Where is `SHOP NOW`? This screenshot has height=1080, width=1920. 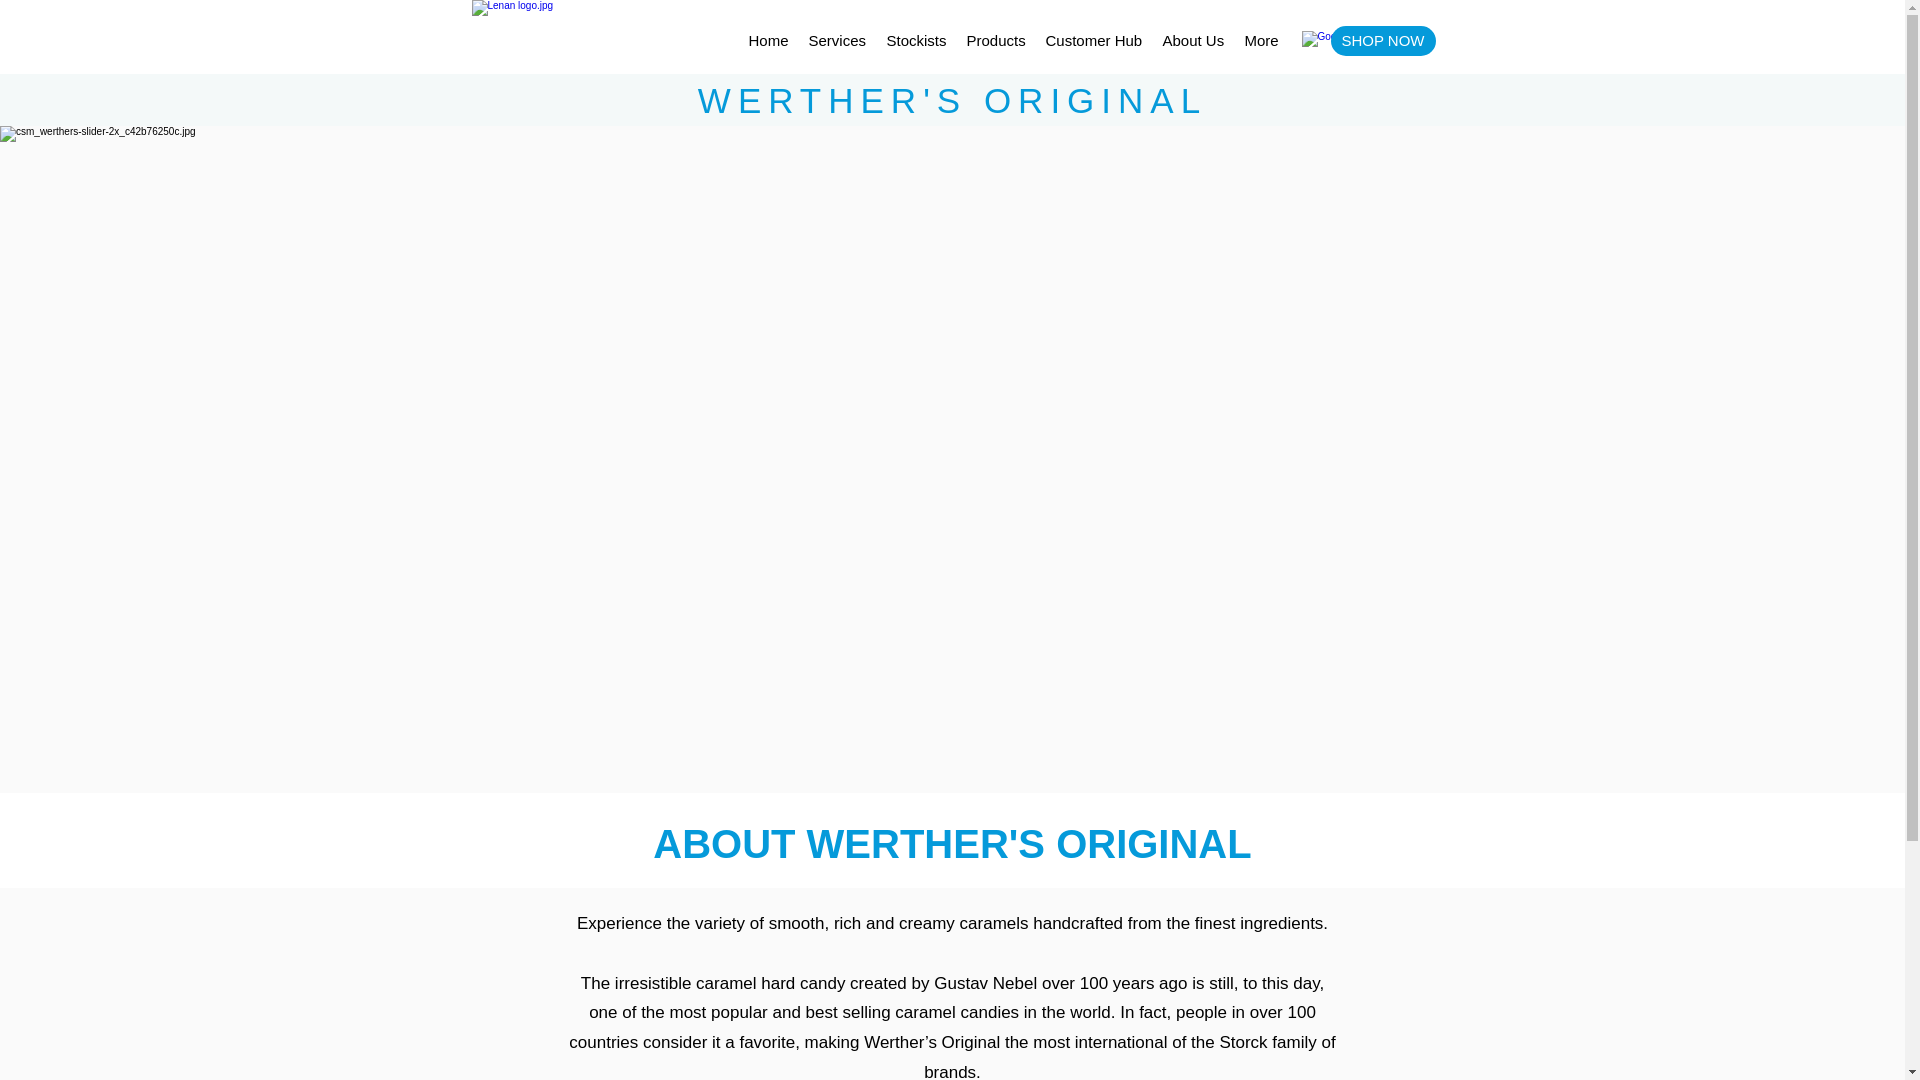
SHOP NOW is located at coordinates (1382, 40).